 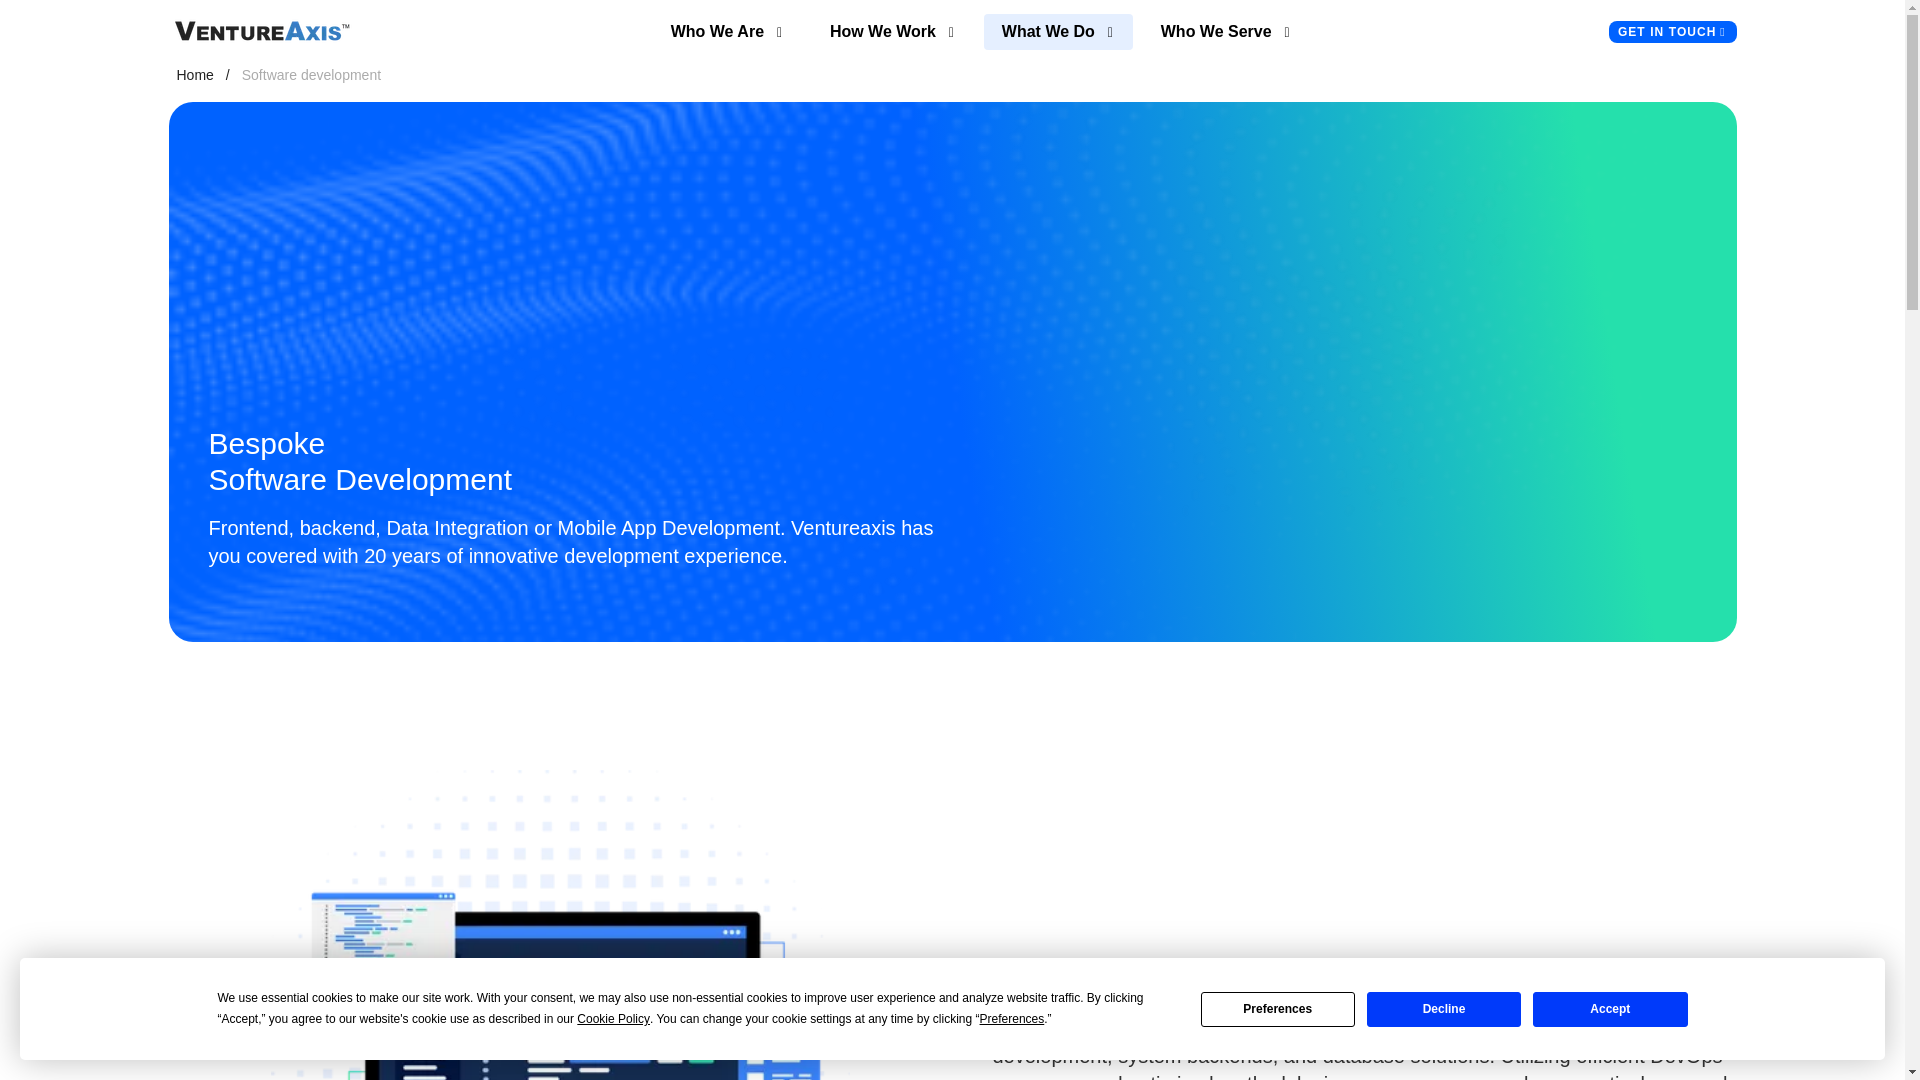 I want to click on Cookie Policy, so click(x=614, y=1019).